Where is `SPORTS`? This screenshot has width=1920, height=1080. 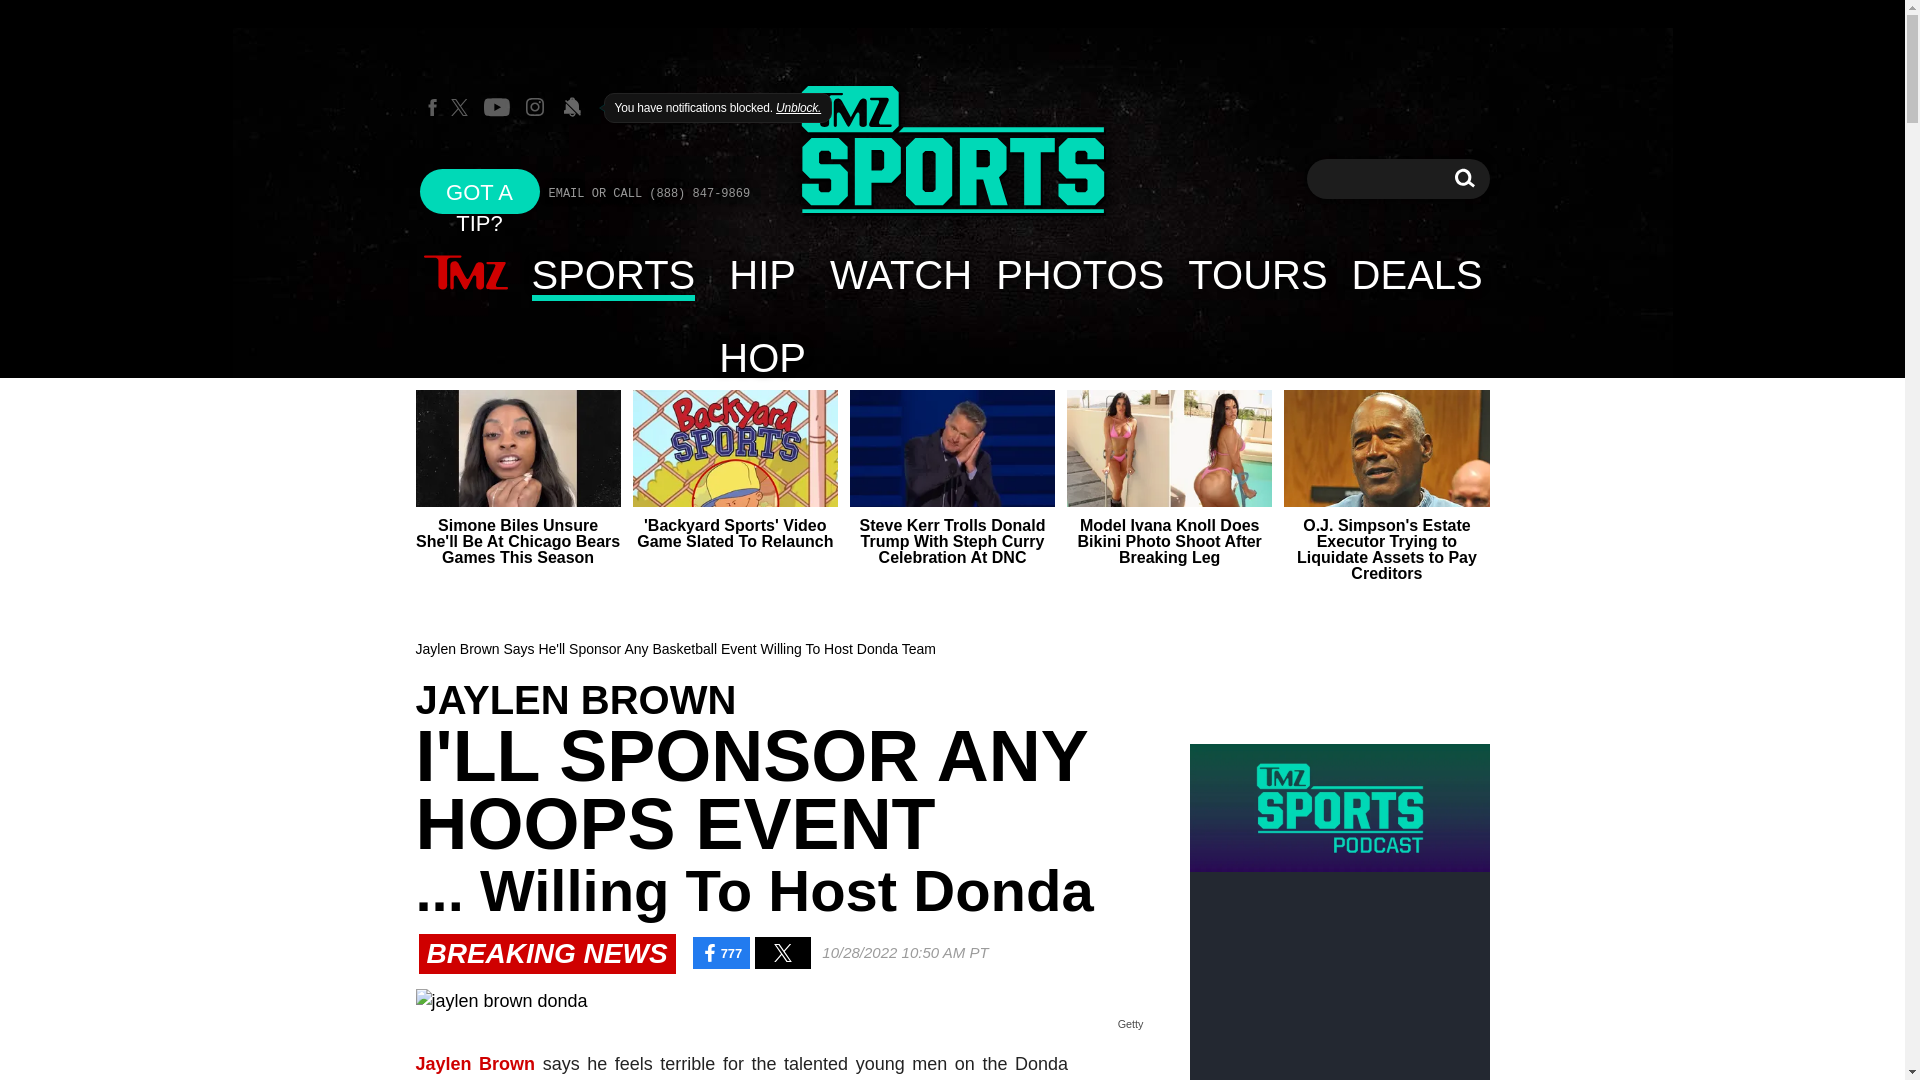 SPORTS is located at coordinates (614, 274).